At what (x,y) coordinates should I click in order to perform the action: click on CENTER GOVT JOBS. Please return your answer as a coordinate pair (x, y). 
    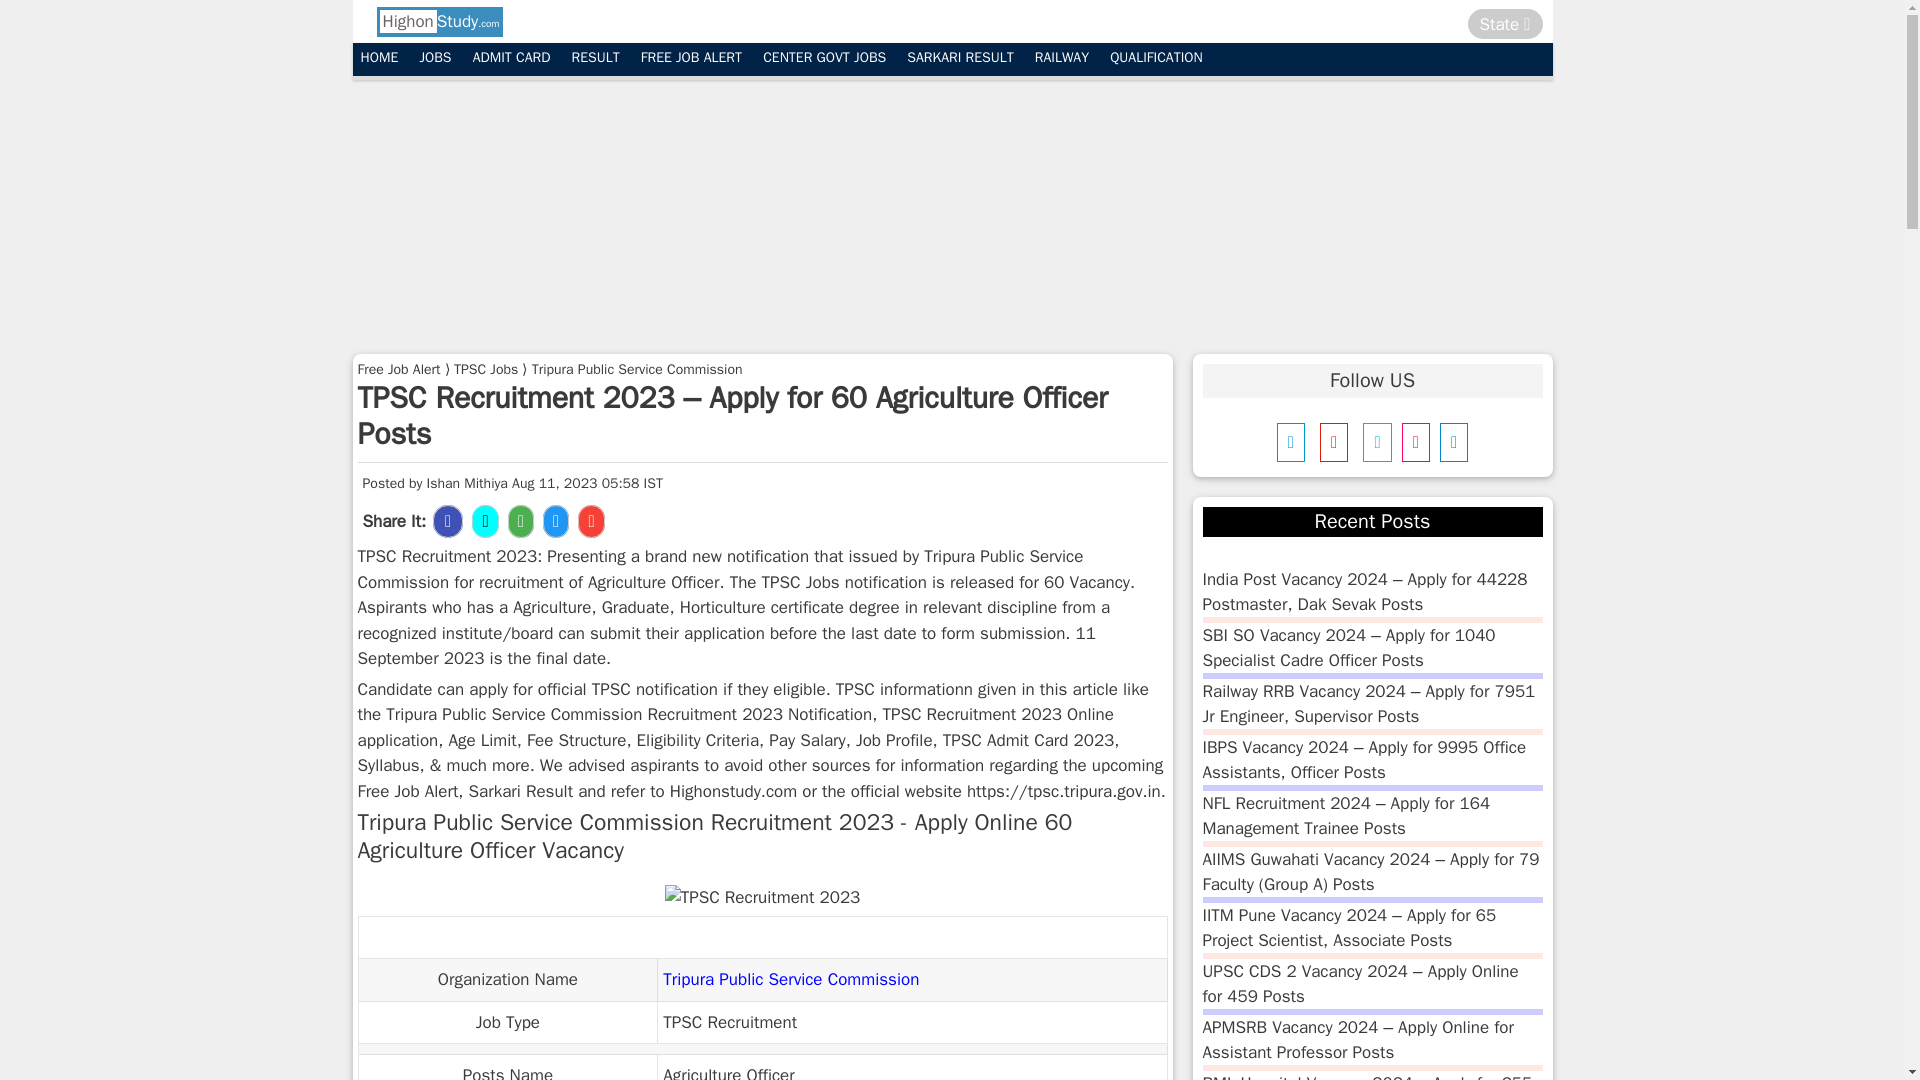
    Looking at the image, I should click on (824, 58).